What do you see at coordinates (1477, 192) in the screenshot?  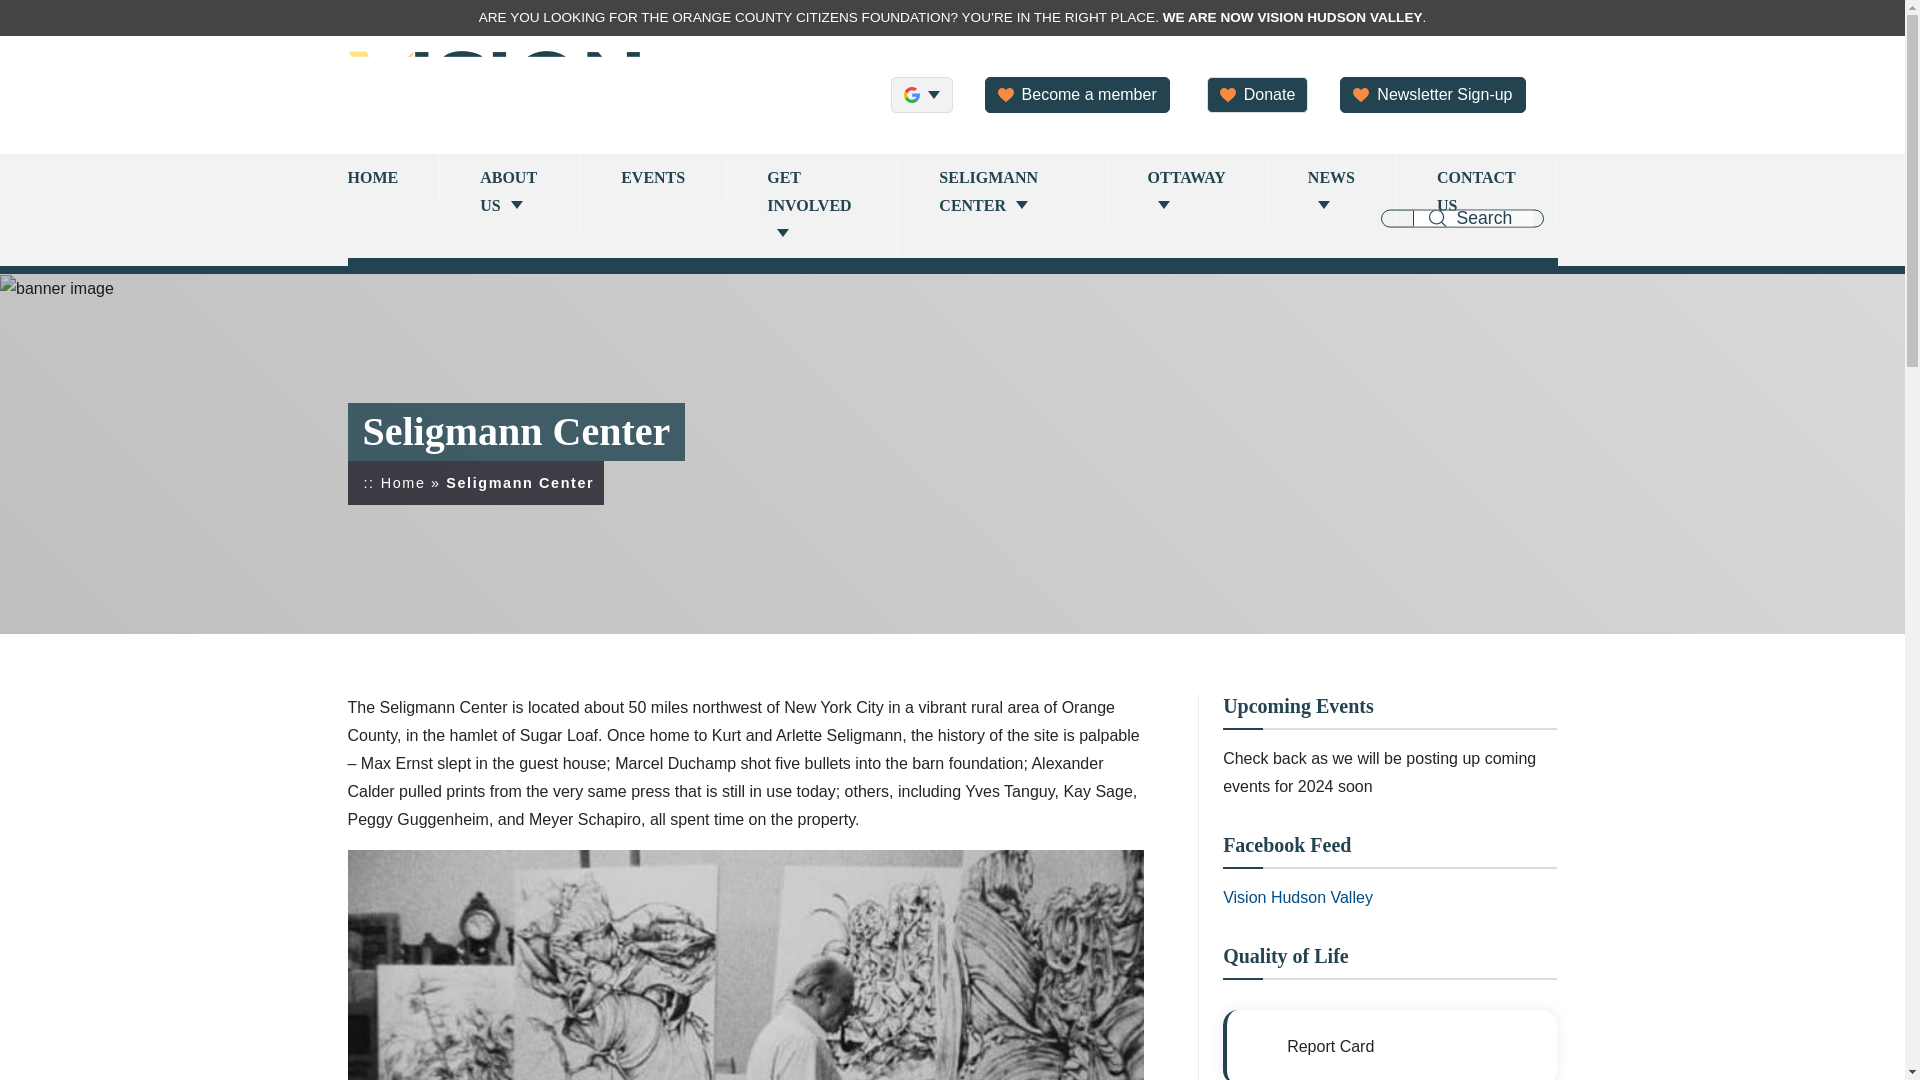 I see `CONTACT US` at bounding box center [1477, 192].